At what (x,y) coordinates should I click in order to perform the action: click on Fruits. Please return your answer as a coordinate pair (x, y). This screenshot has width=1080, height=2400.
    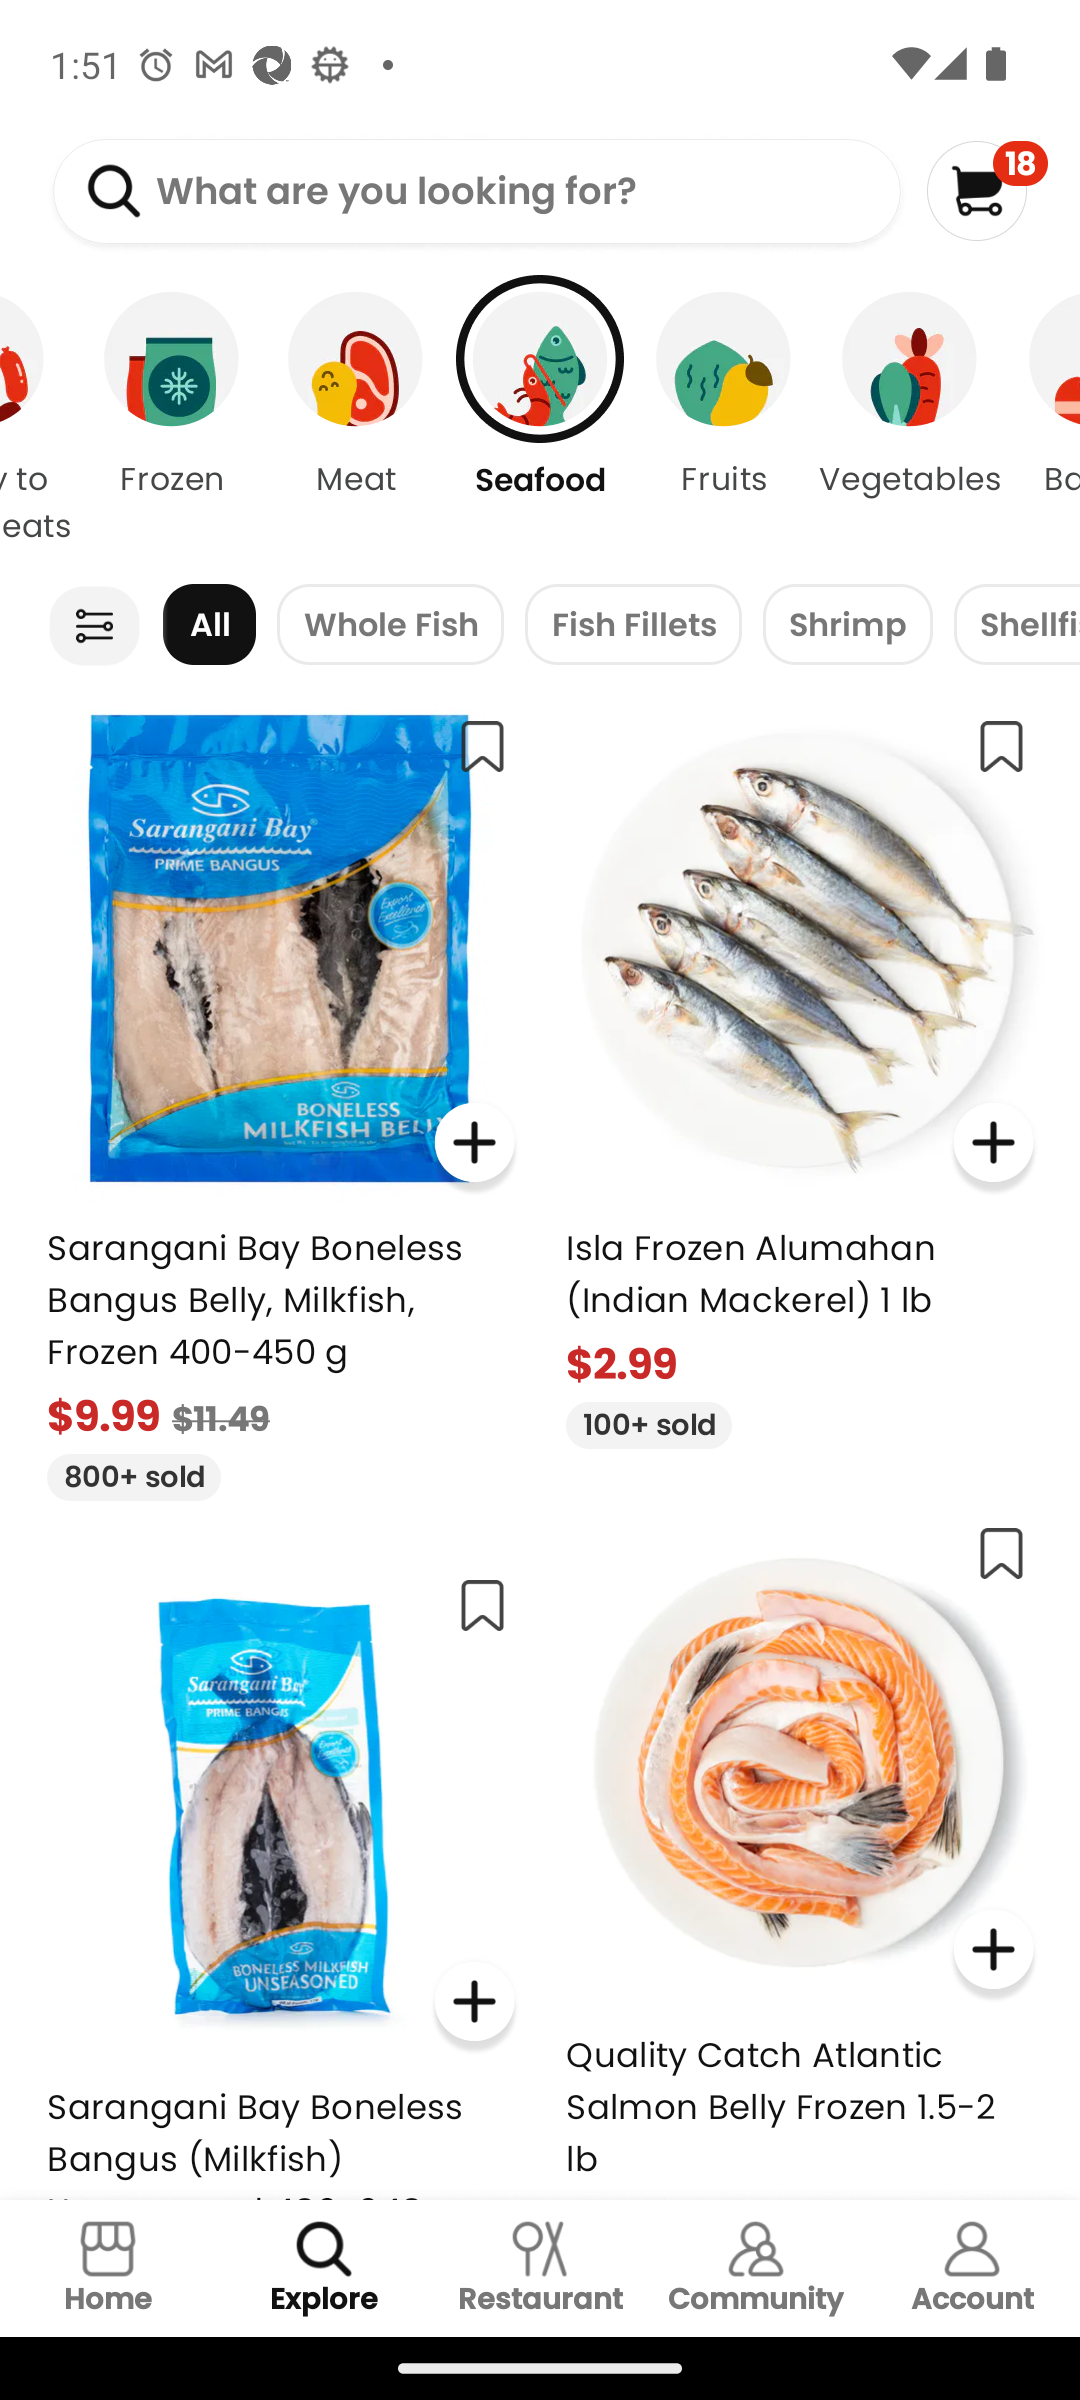
    Looking at the image, I should click on (724, 420).